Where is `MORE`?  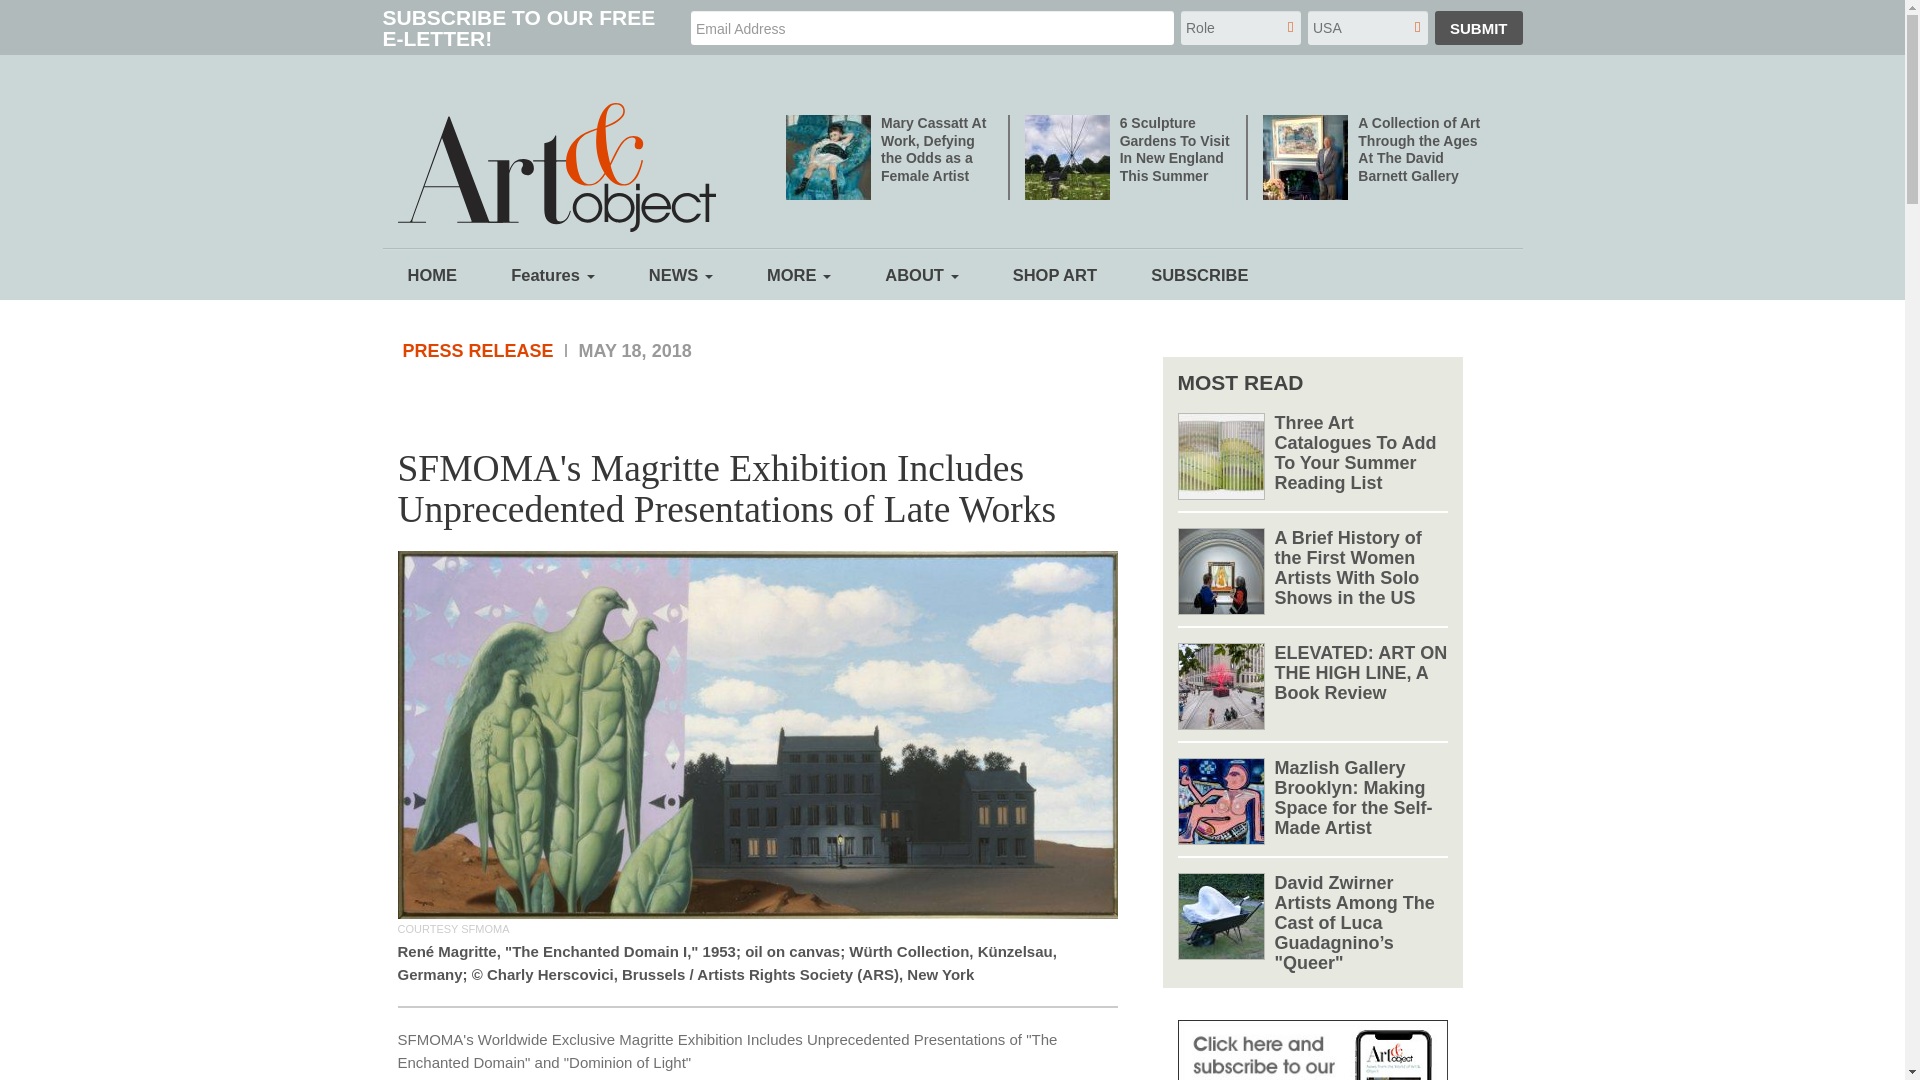
MORE is located at coordinates (798, 274).